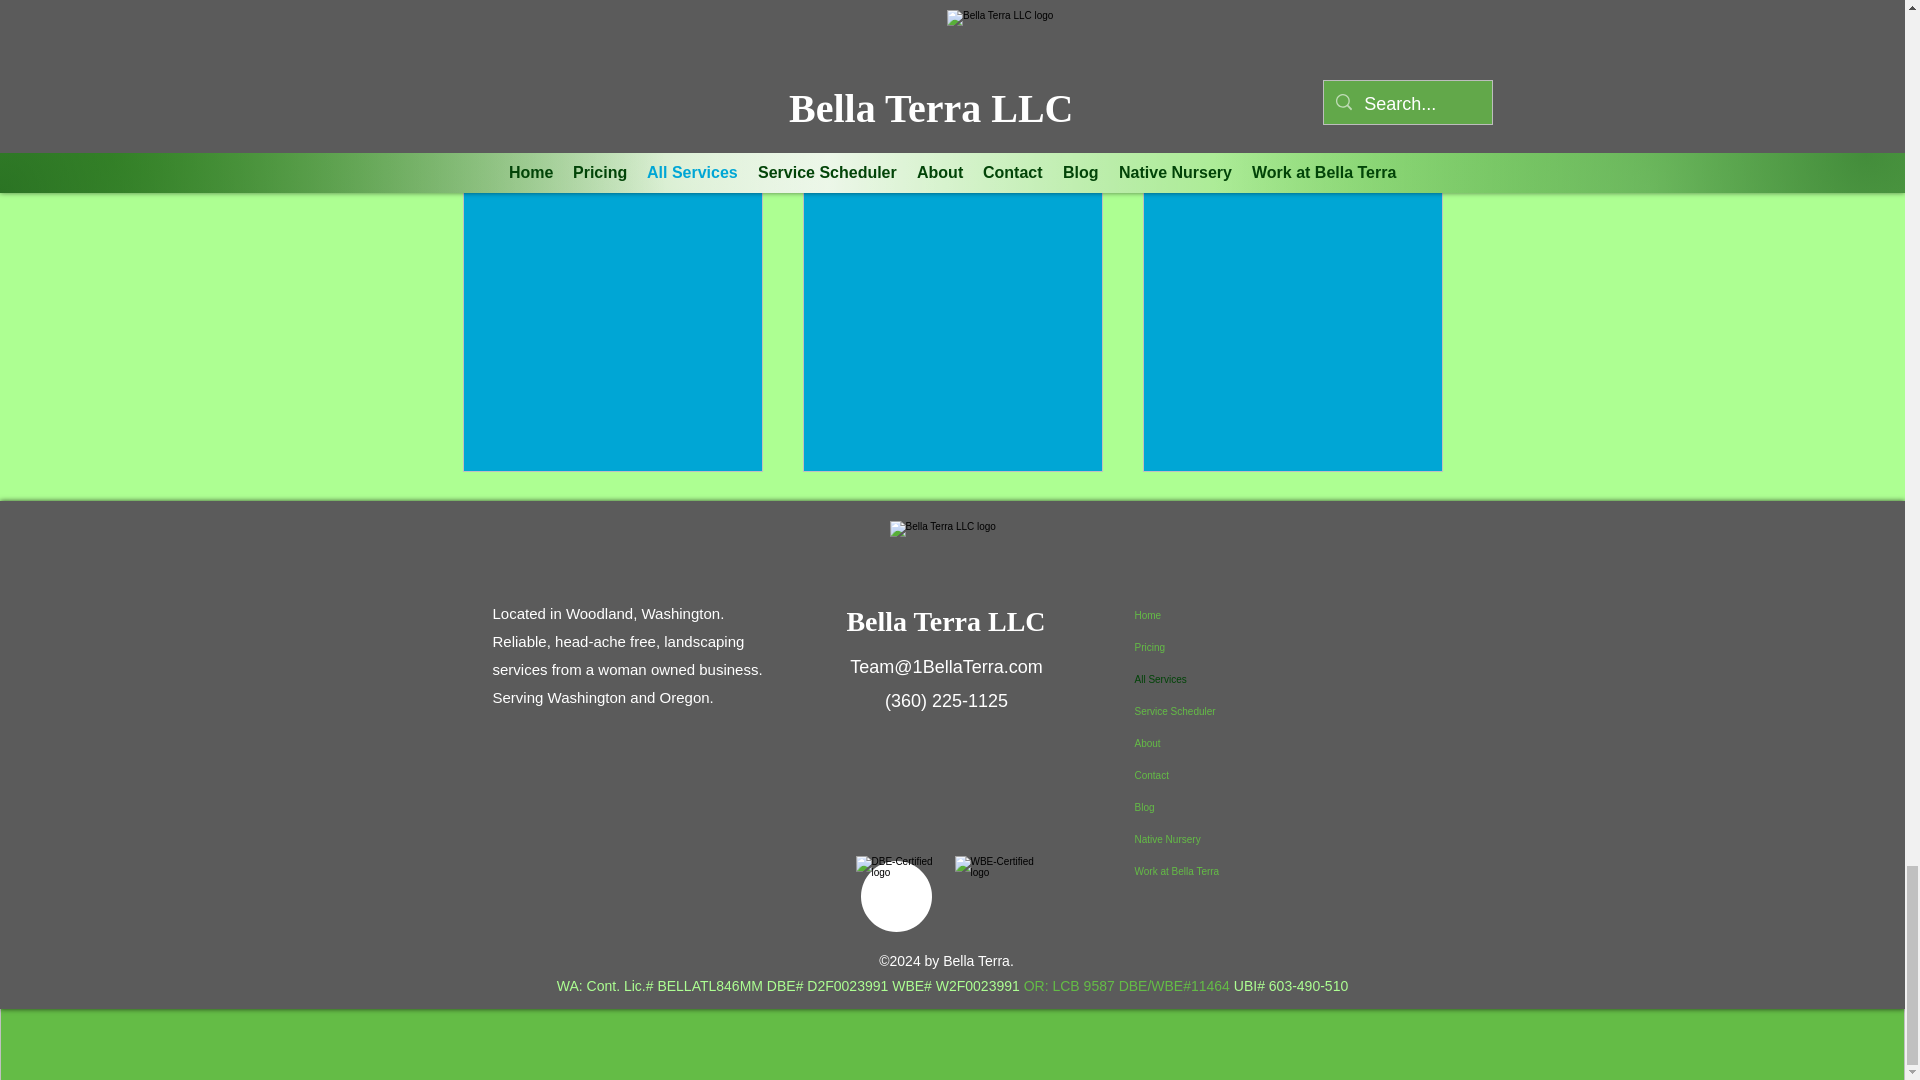  I want to click on favicon. png-01.png, so click(946, 576).